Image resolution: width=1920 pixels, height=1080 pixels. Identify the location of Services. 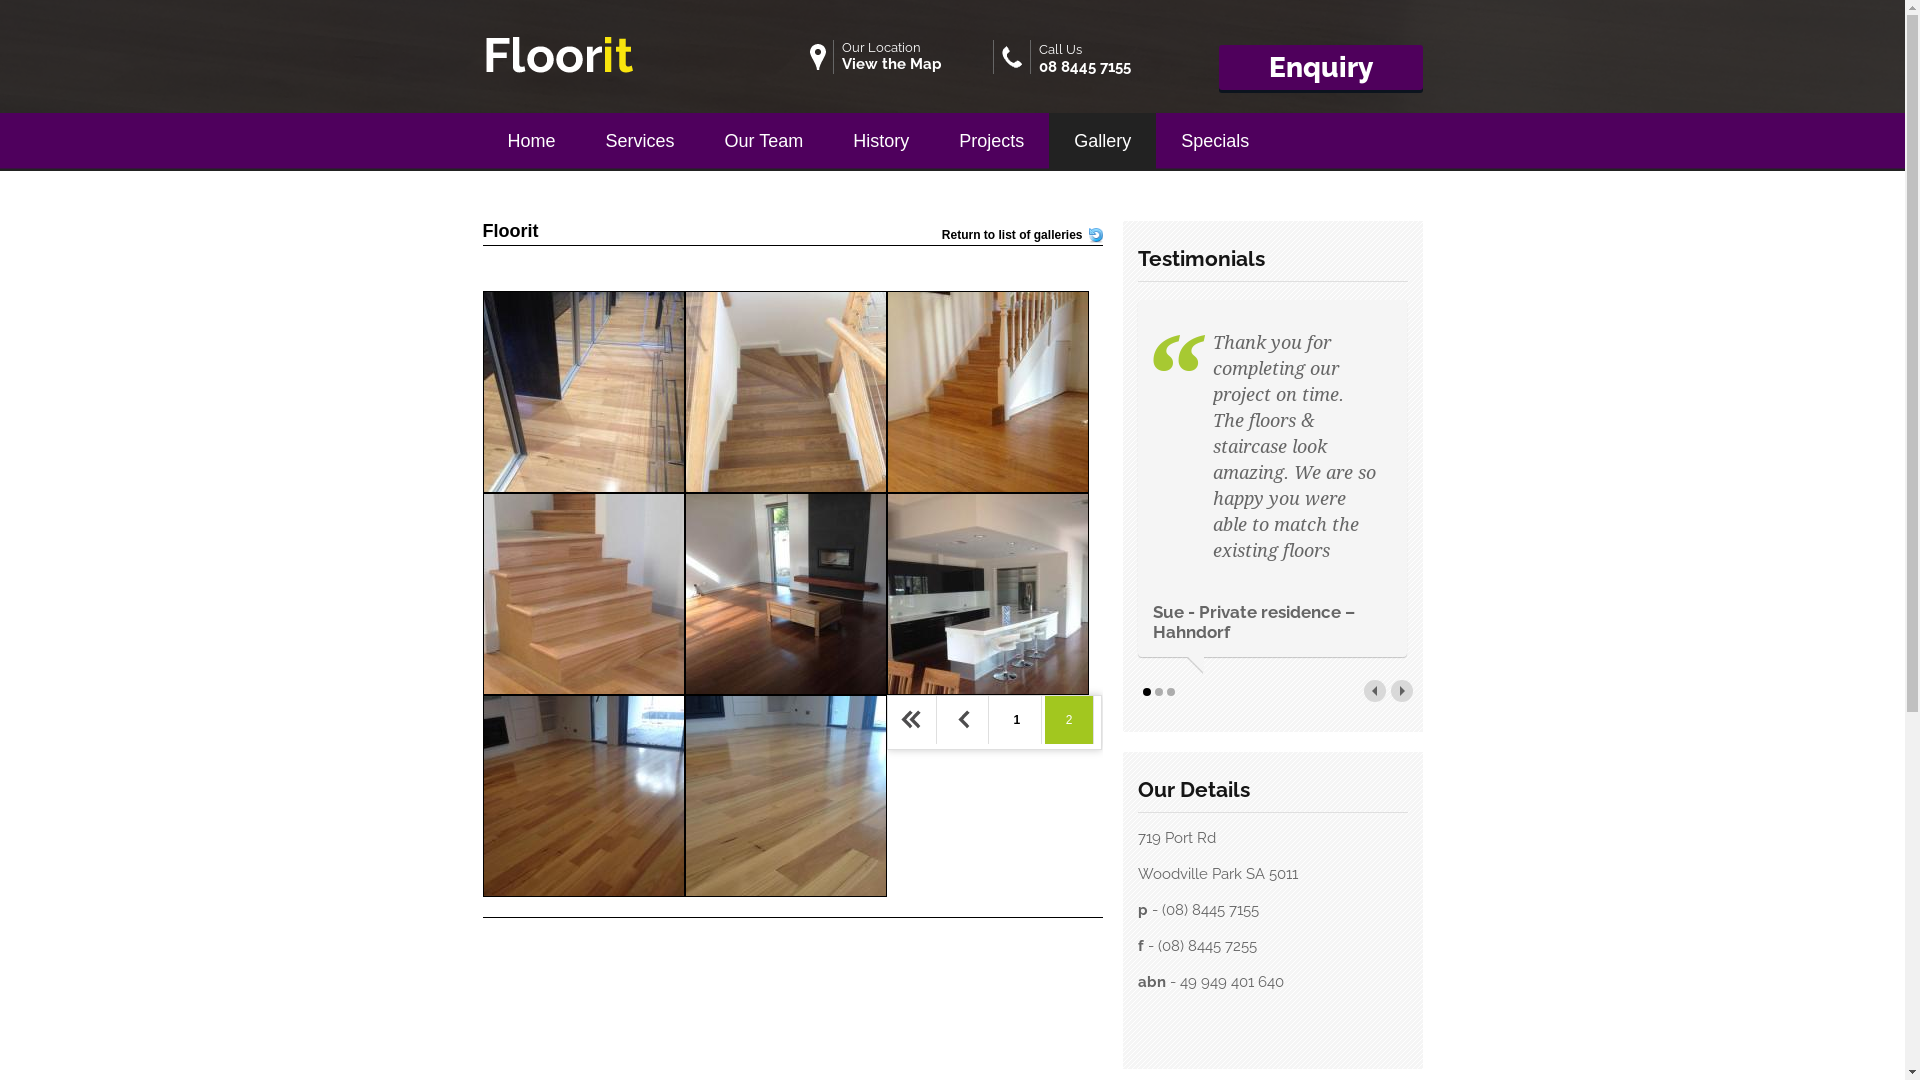
(640, 137).